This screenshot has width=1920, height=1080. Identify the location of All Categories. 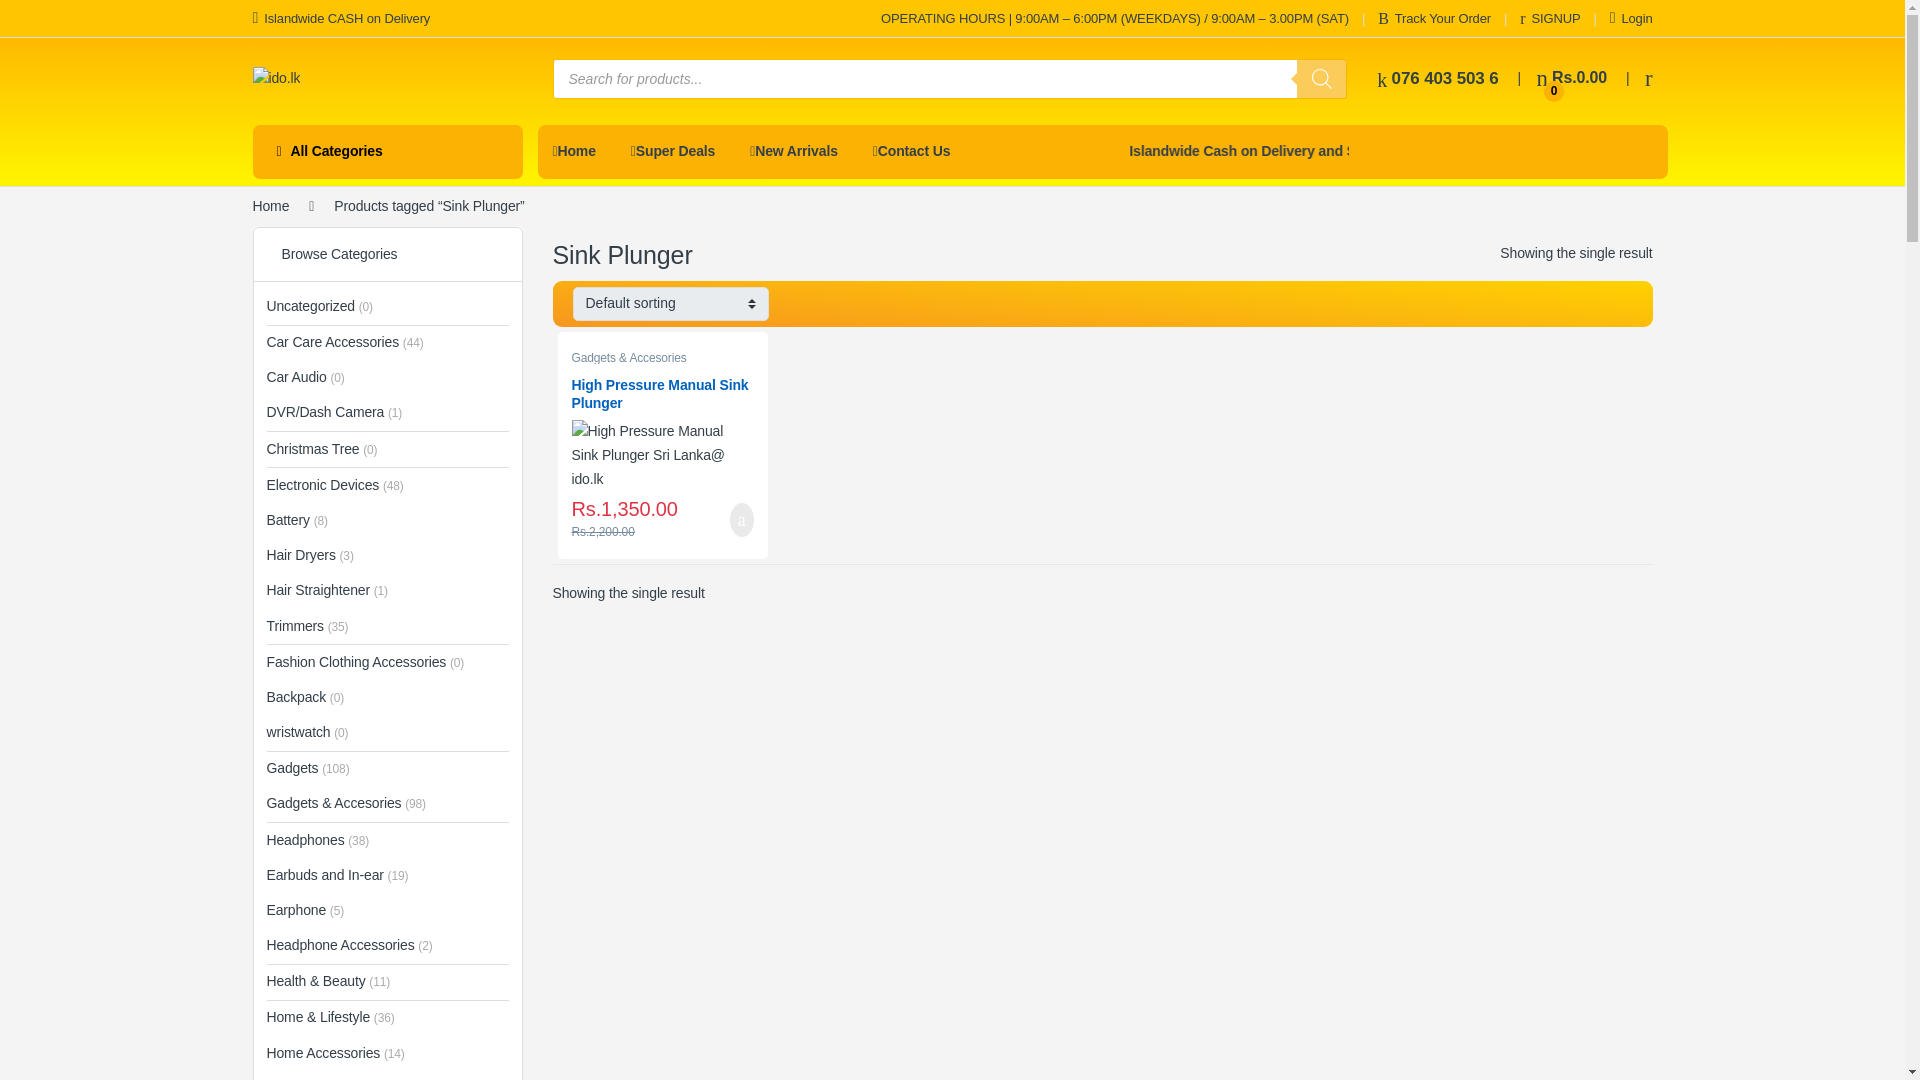
(386, 152).